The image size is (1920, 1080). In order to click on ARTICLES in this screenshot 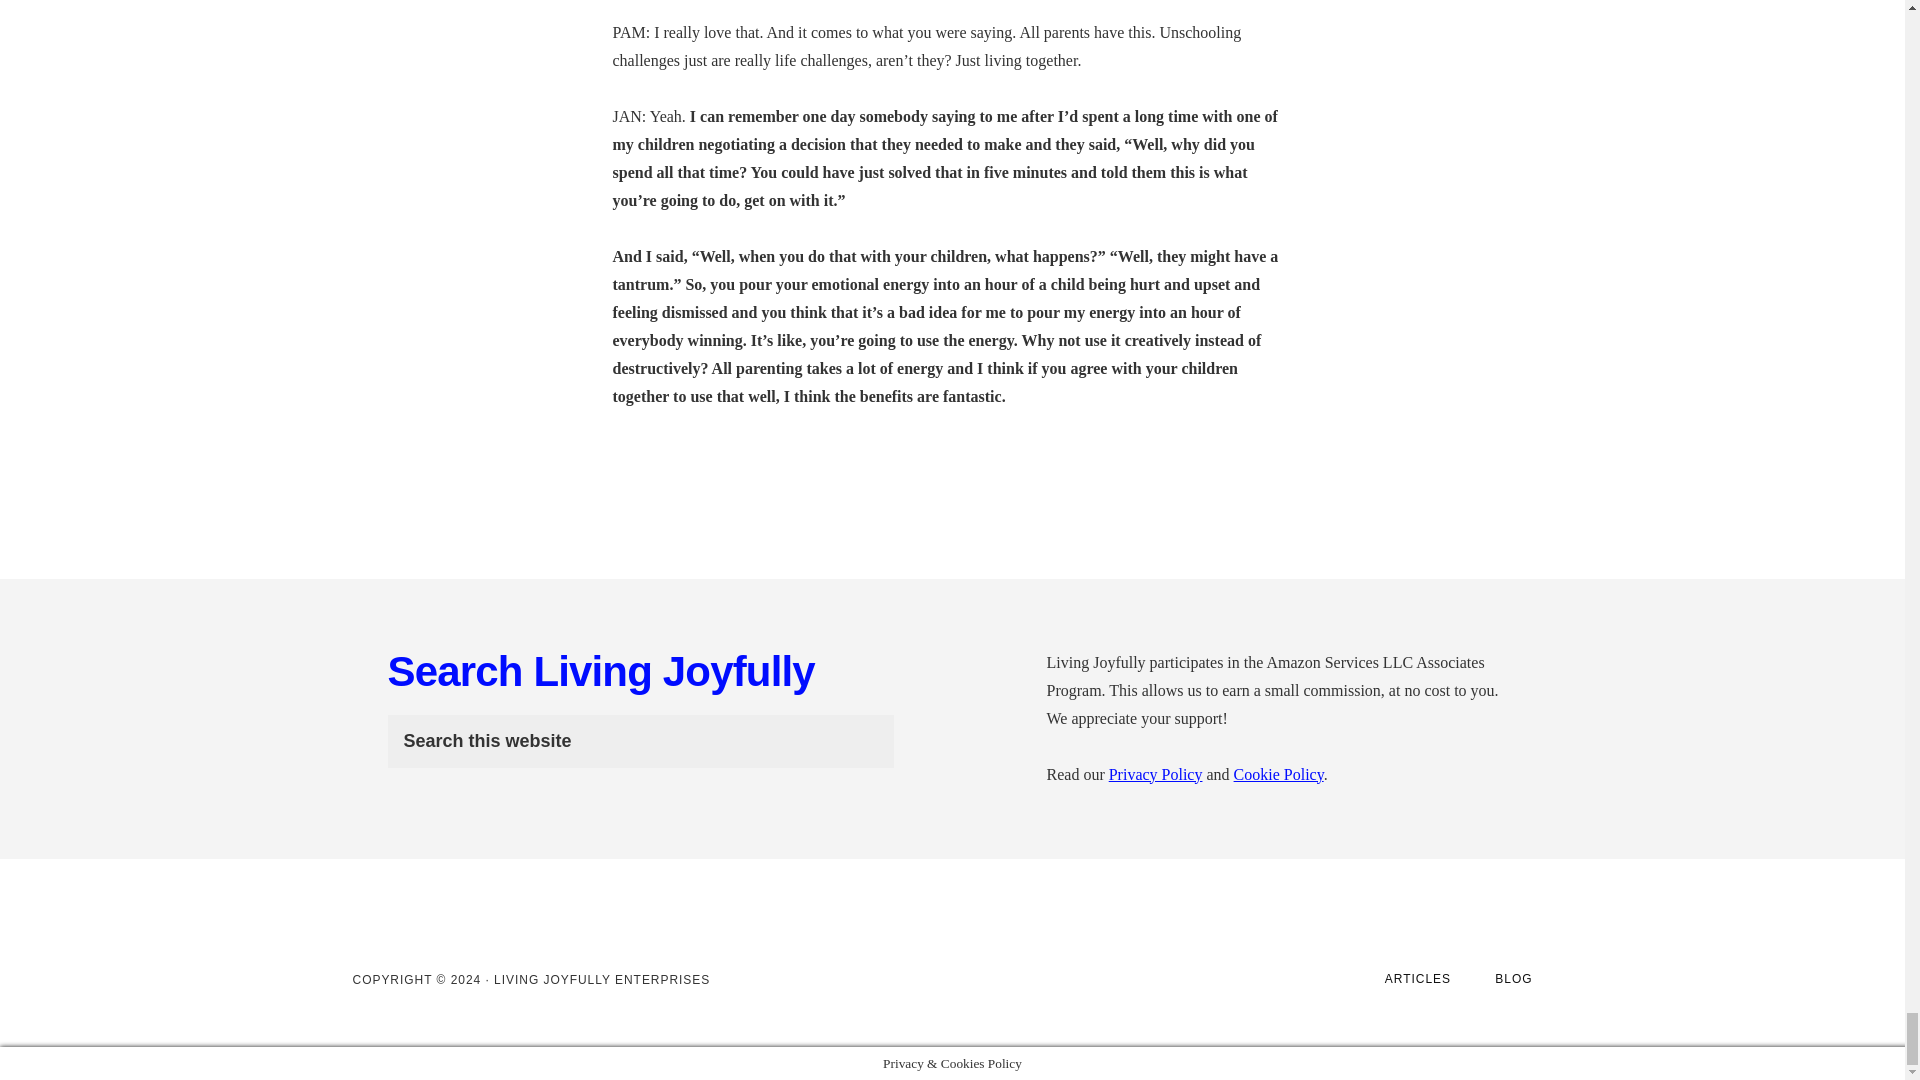, I will do `click(1418, 979)`.